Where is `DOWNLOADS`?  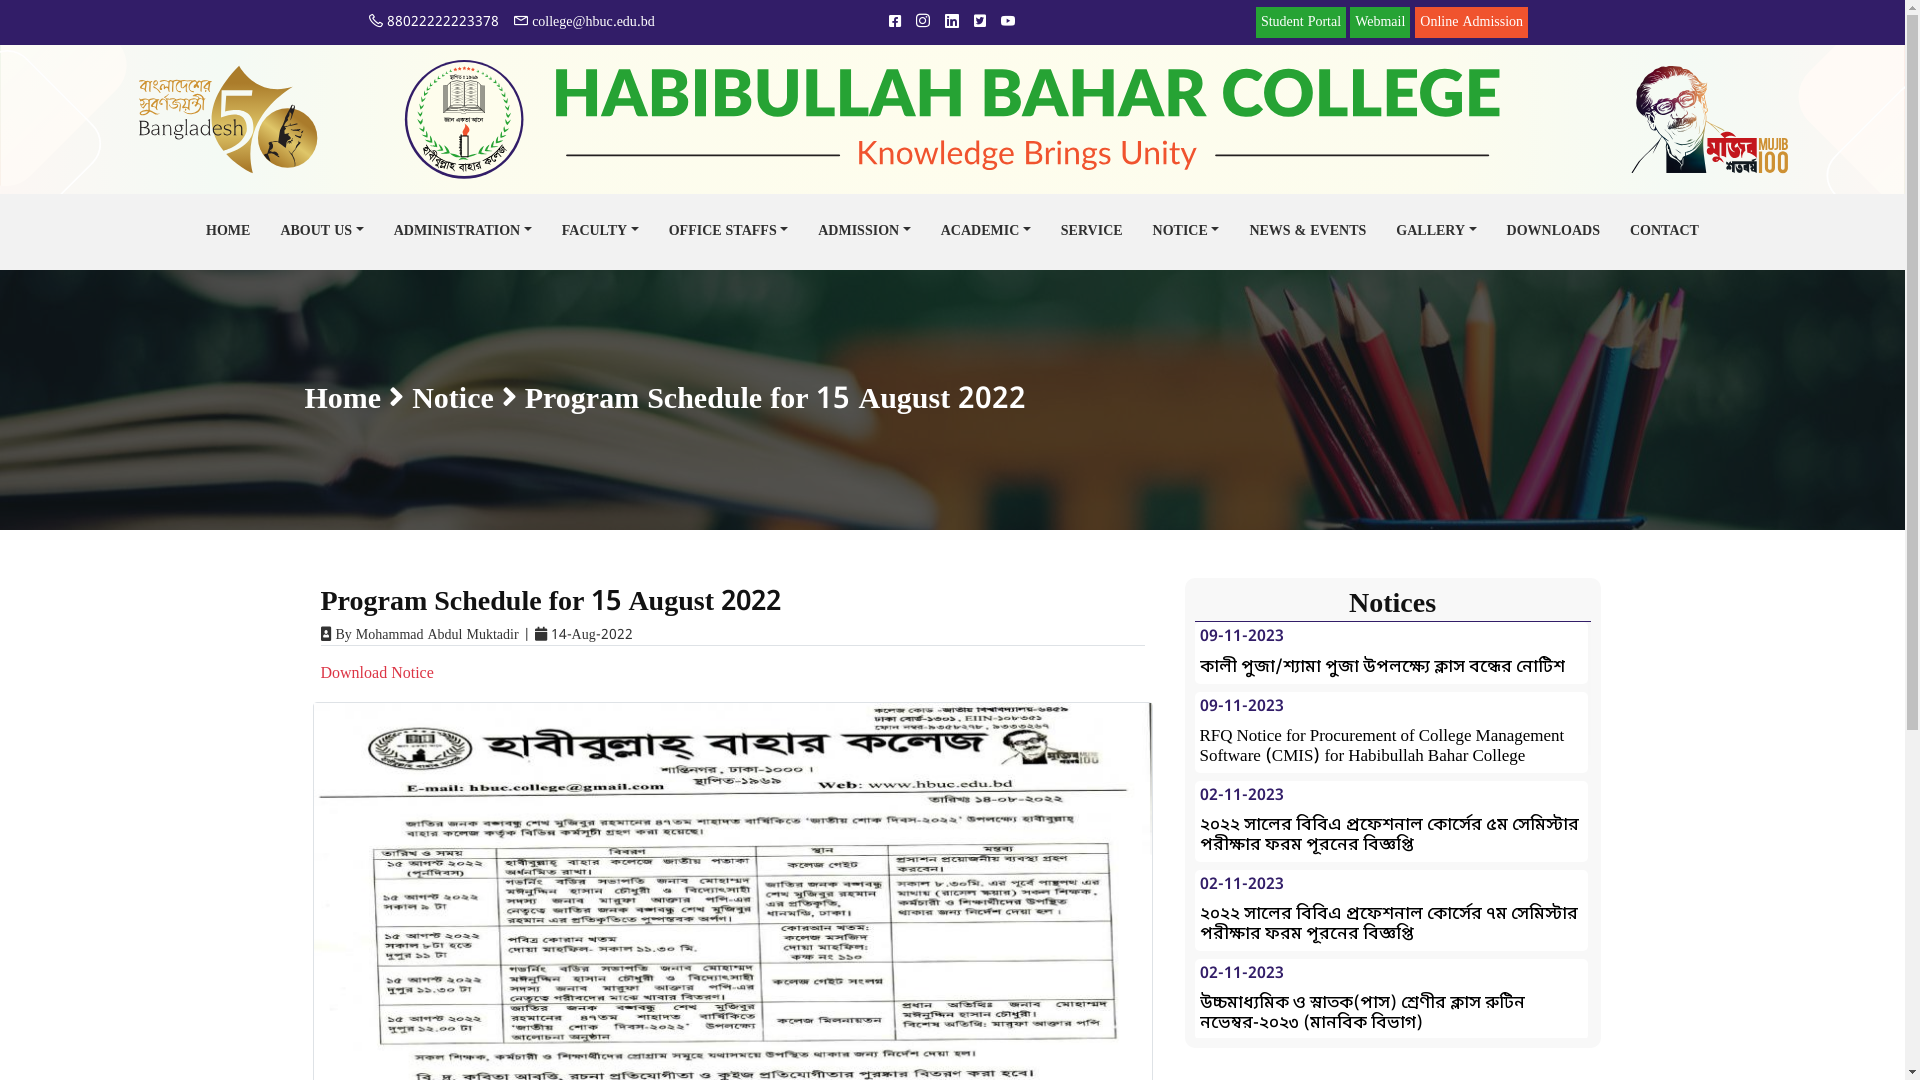
DOWNLOADS is located at coordinates (1554, 232).